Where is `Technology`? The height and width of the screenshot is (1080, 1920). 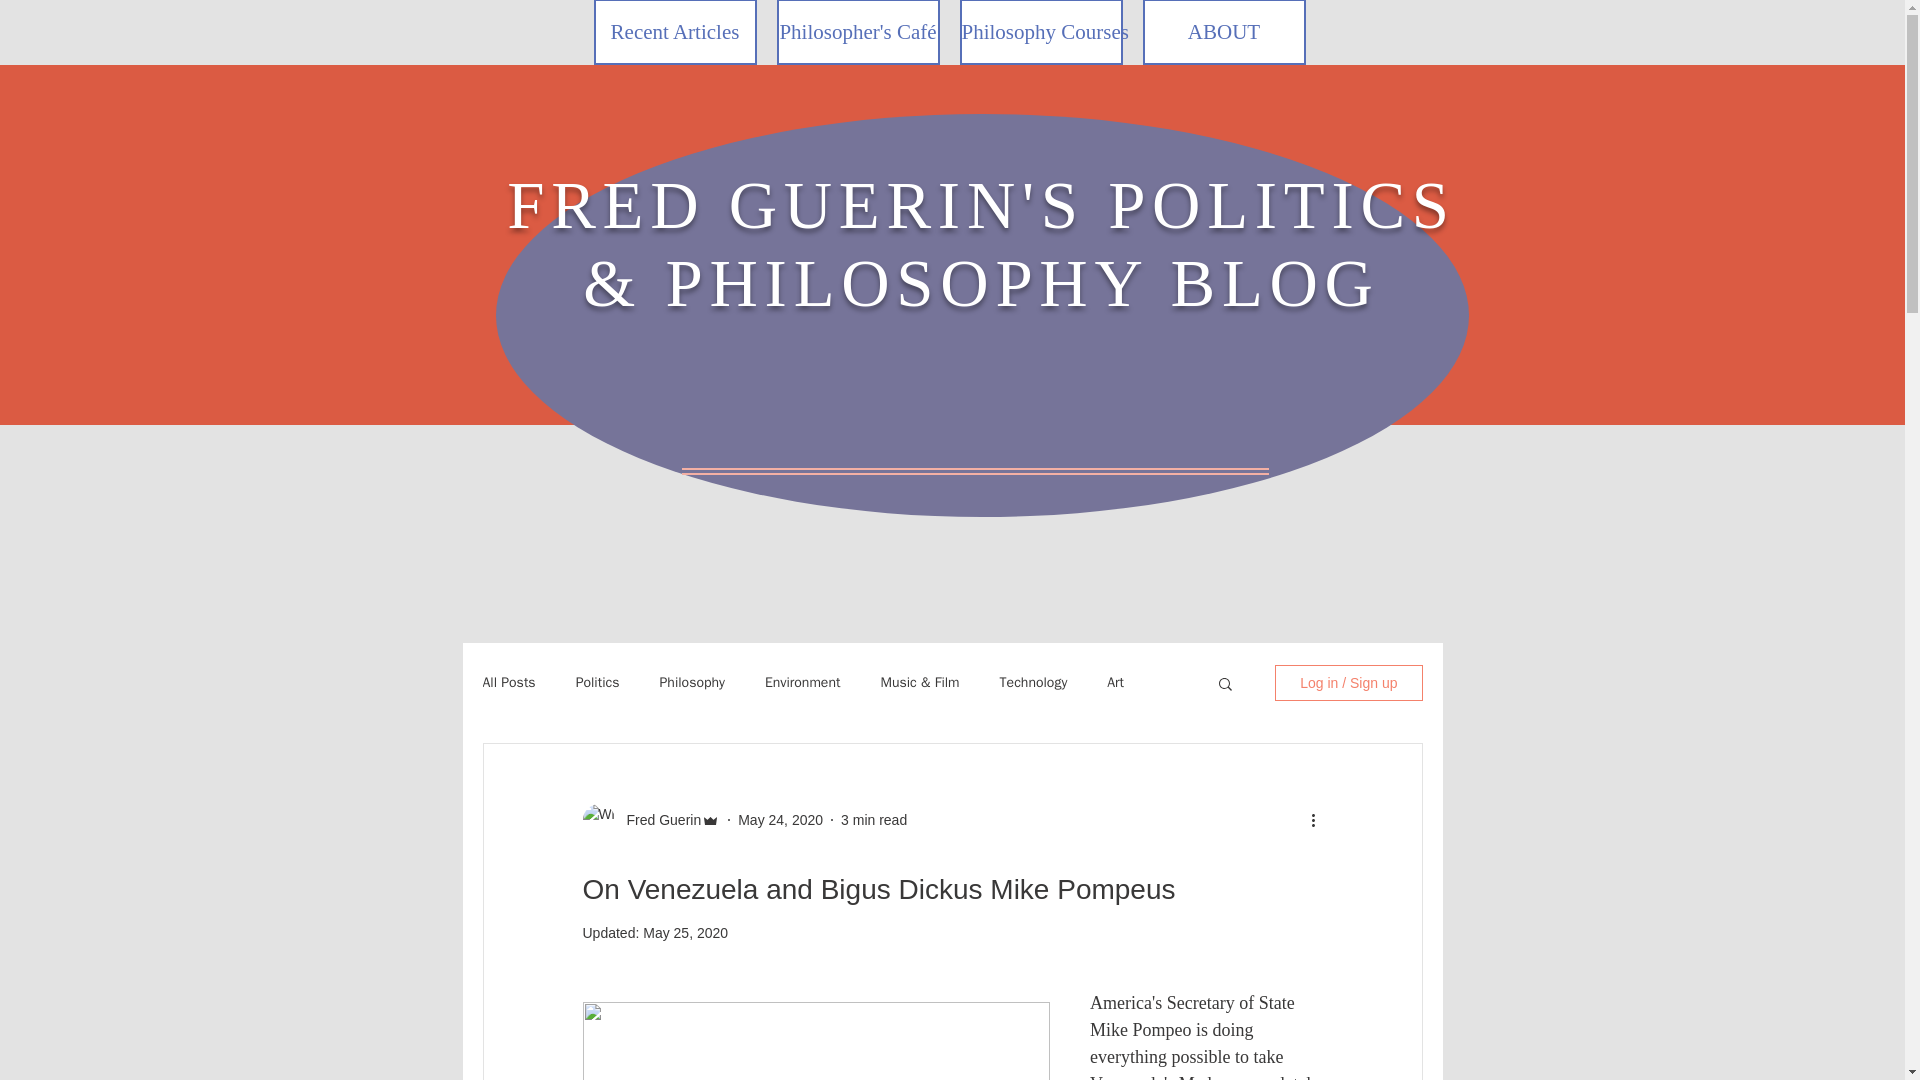
Technology is located at coordinates (1034, 682).